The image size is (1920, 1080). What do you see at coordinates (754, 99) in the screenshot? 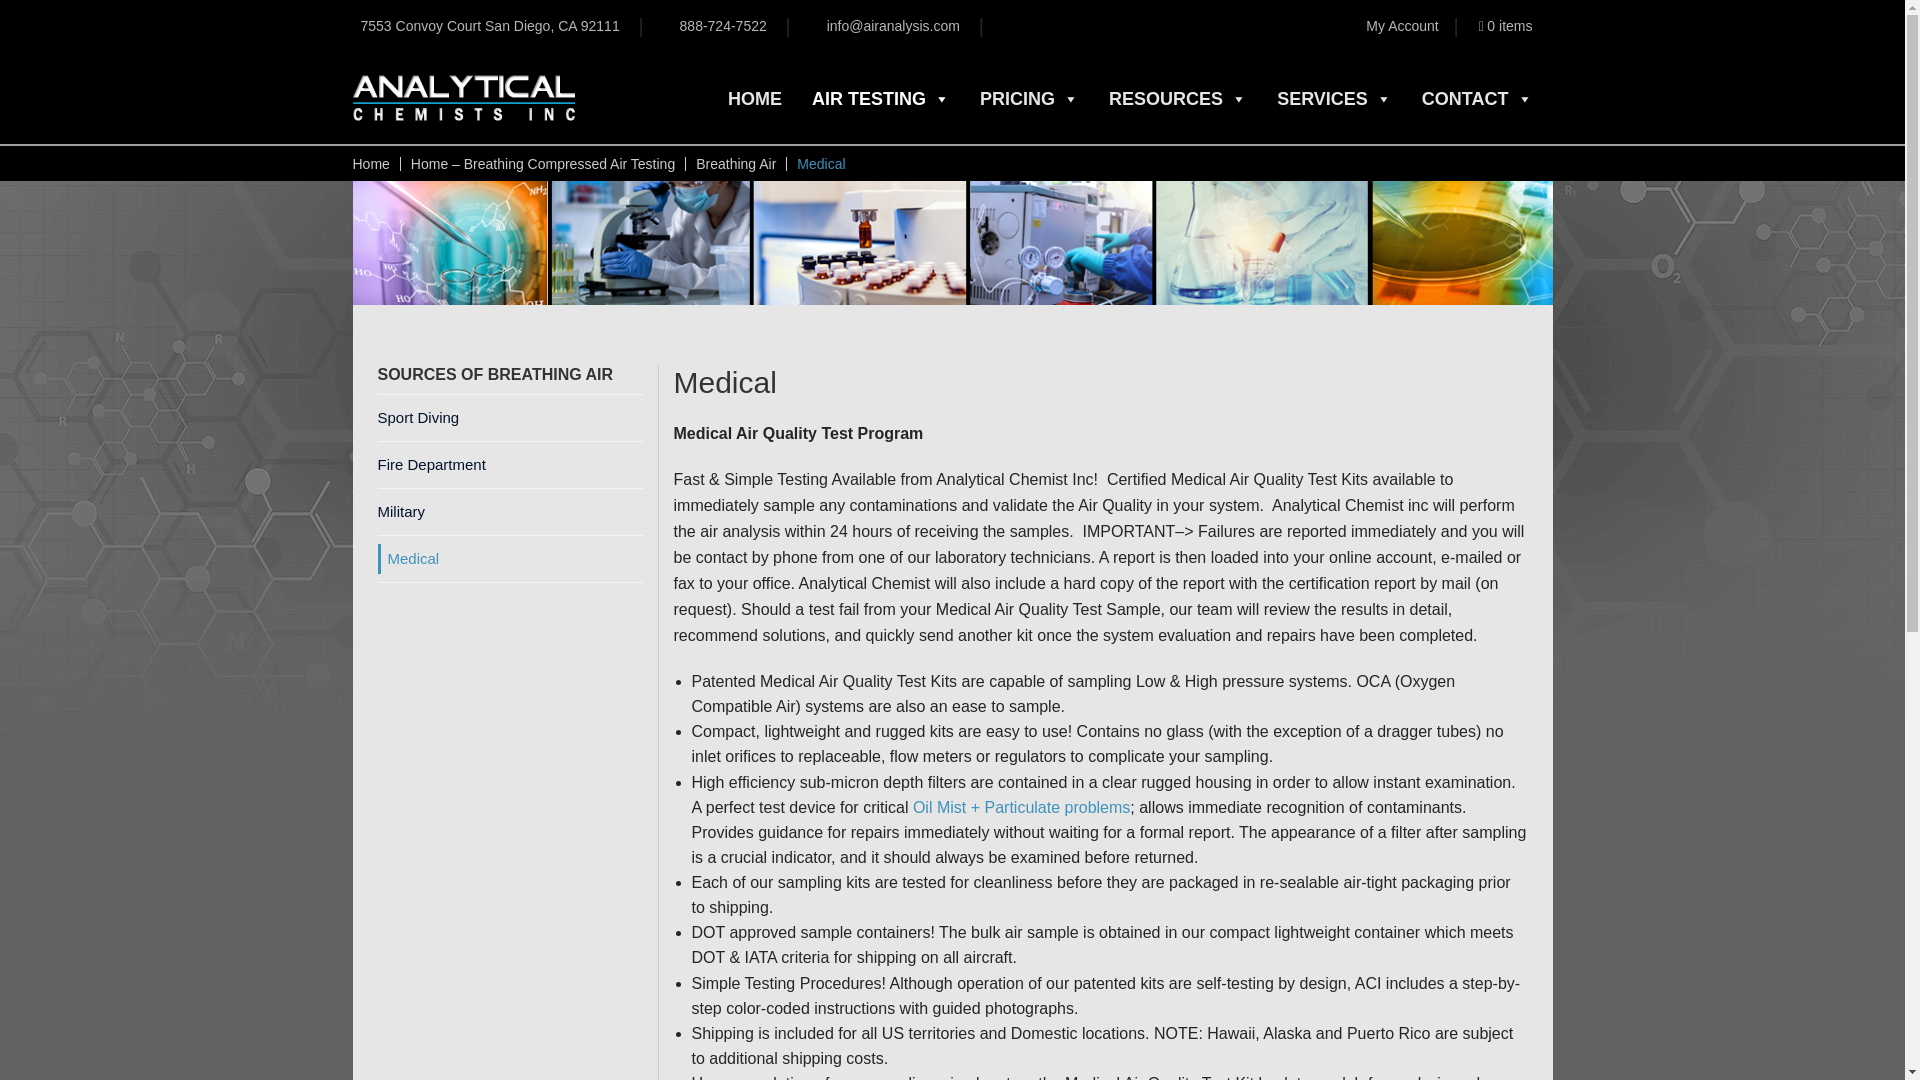
I see `HOME` at bounding box center [754, 99].